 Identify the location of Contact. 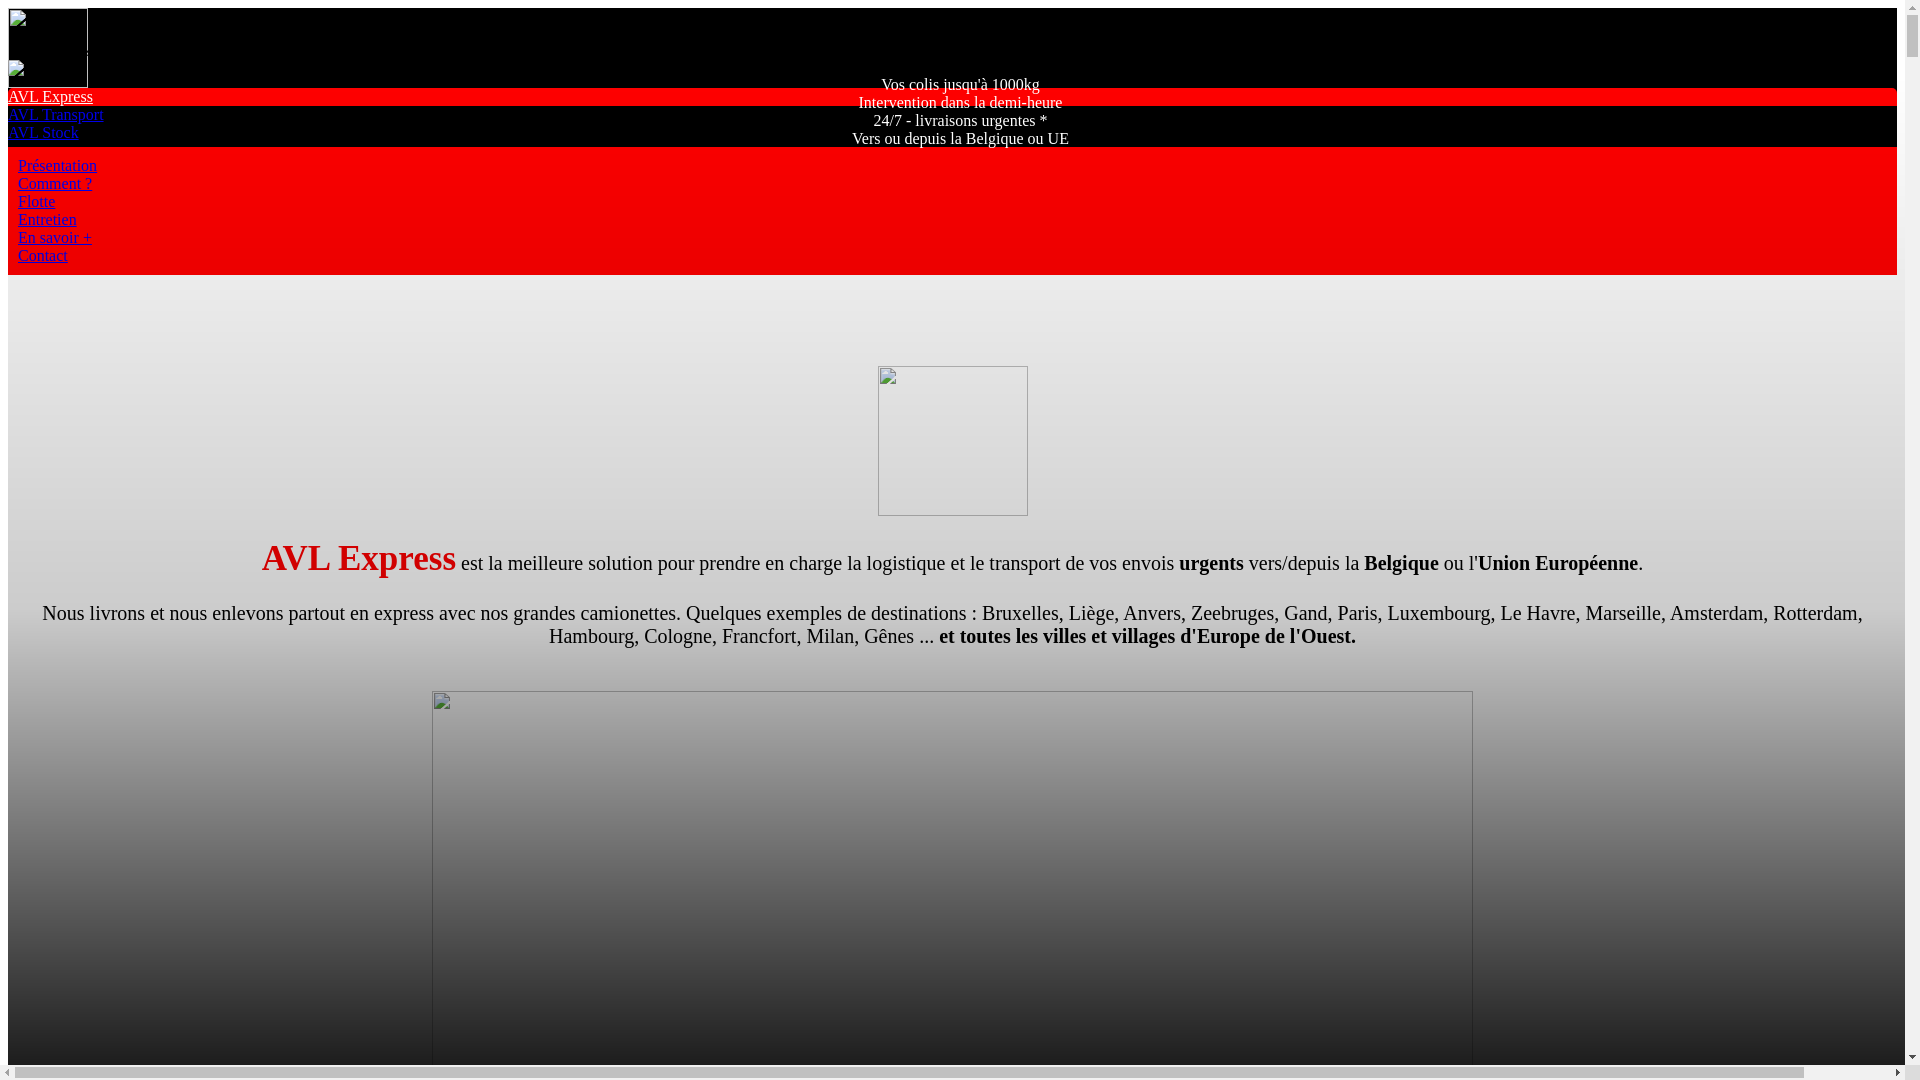
(43, 256).